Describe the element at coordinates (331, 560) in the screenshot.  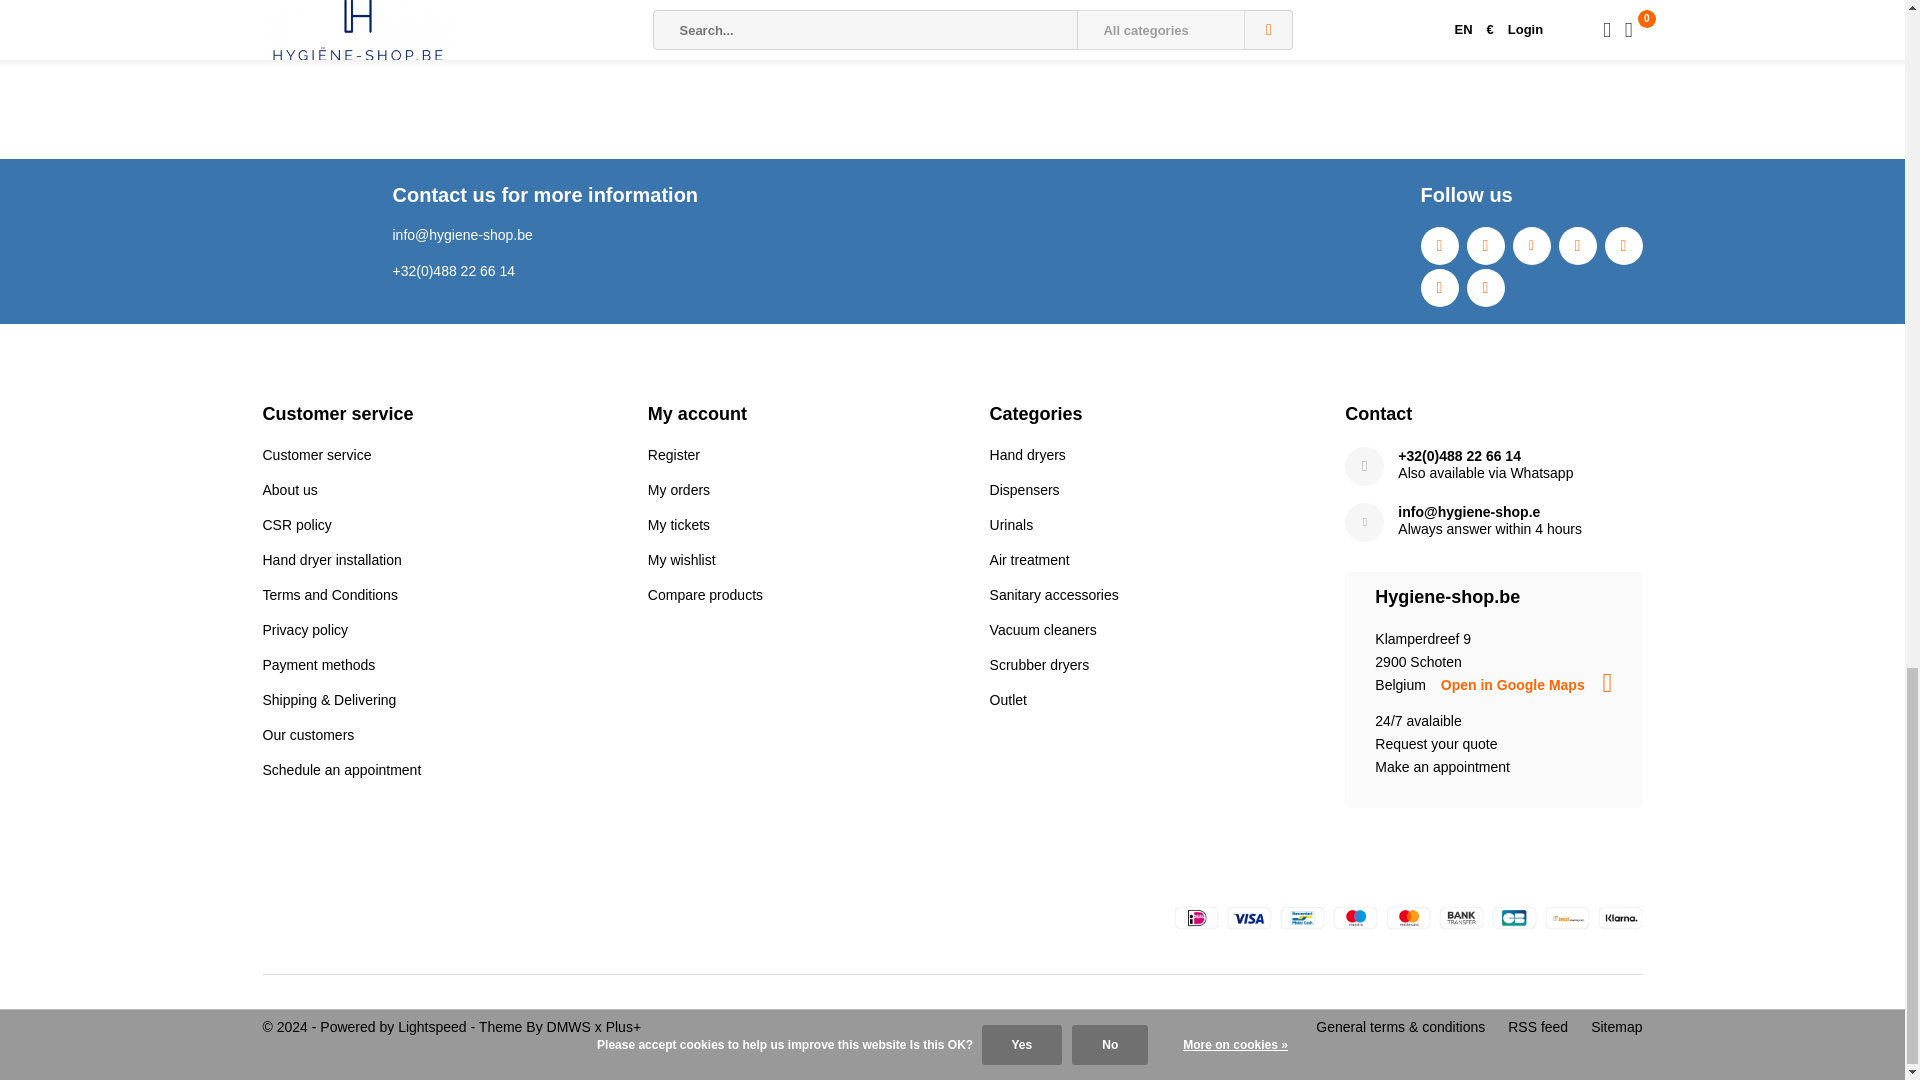
I see `Hand dryer installation` at that location.